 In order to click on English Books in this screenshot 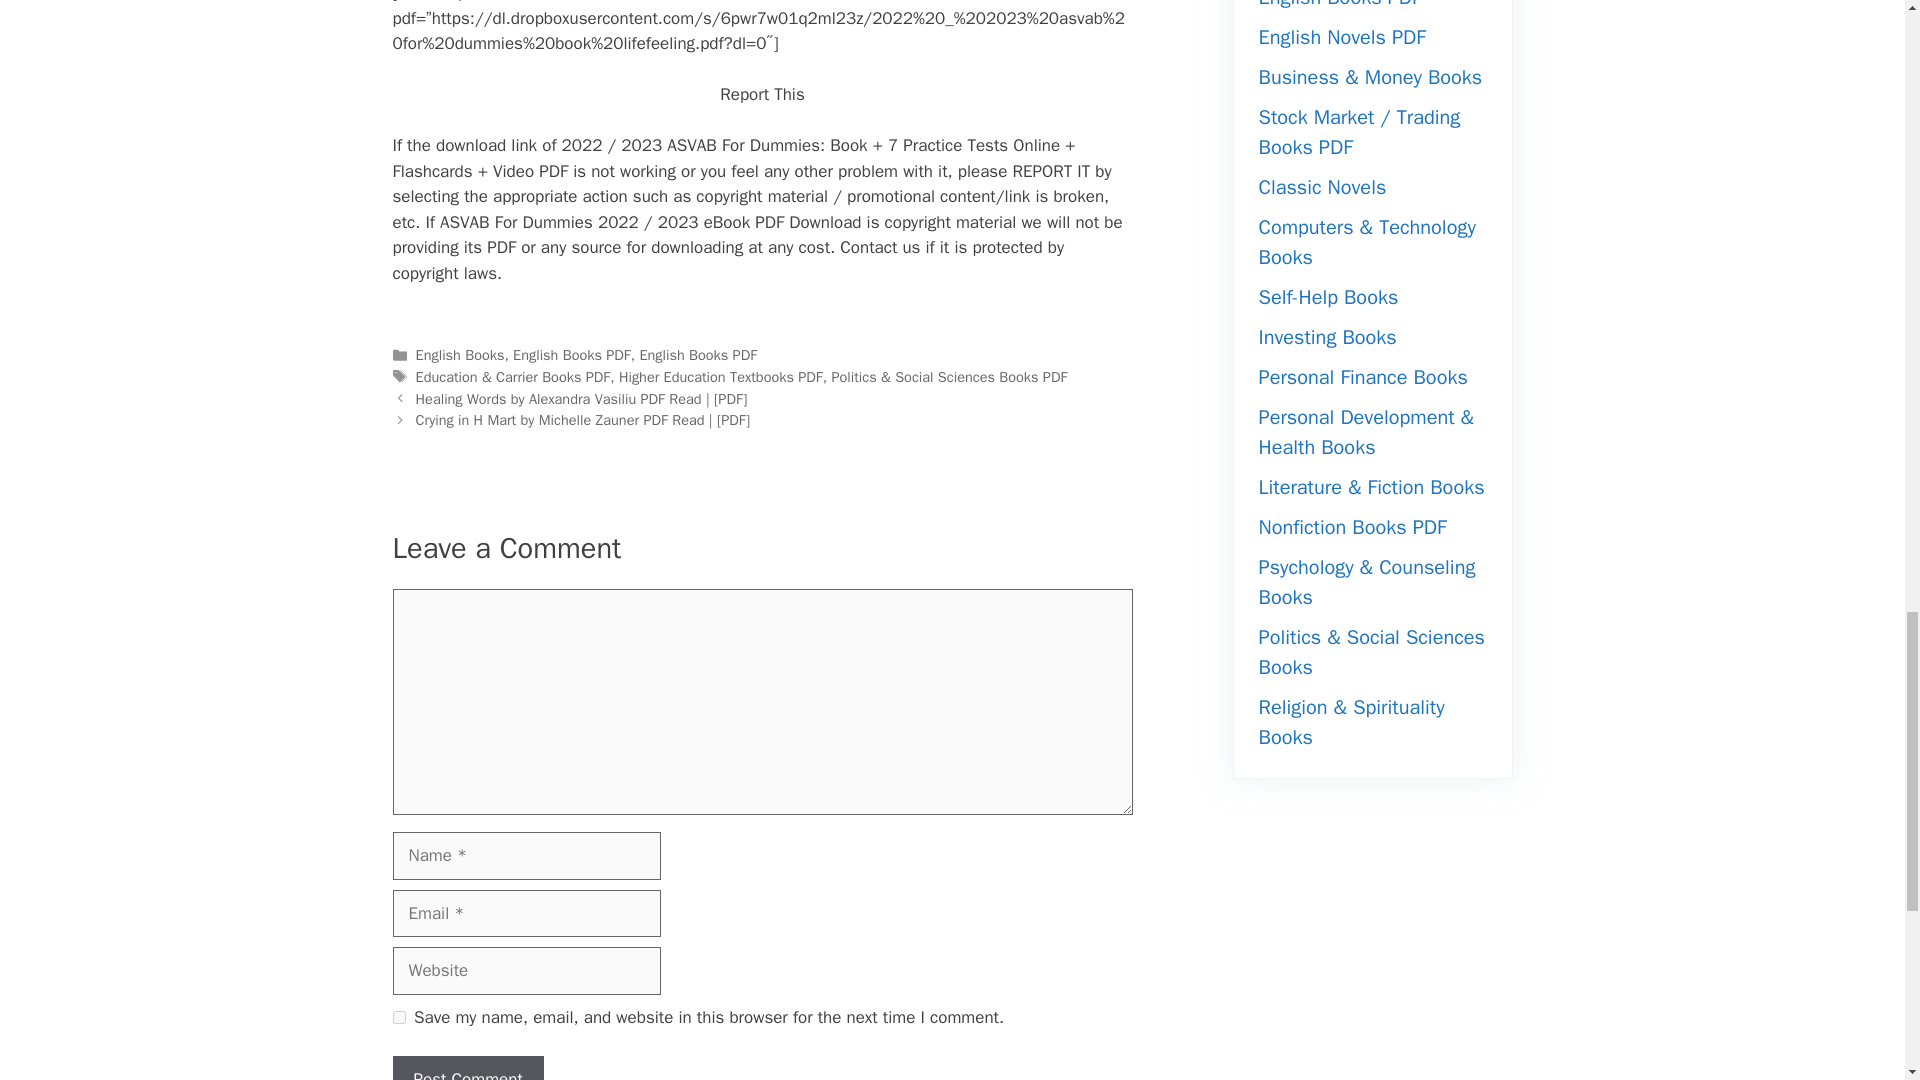, I will do `click(460, 354)`.